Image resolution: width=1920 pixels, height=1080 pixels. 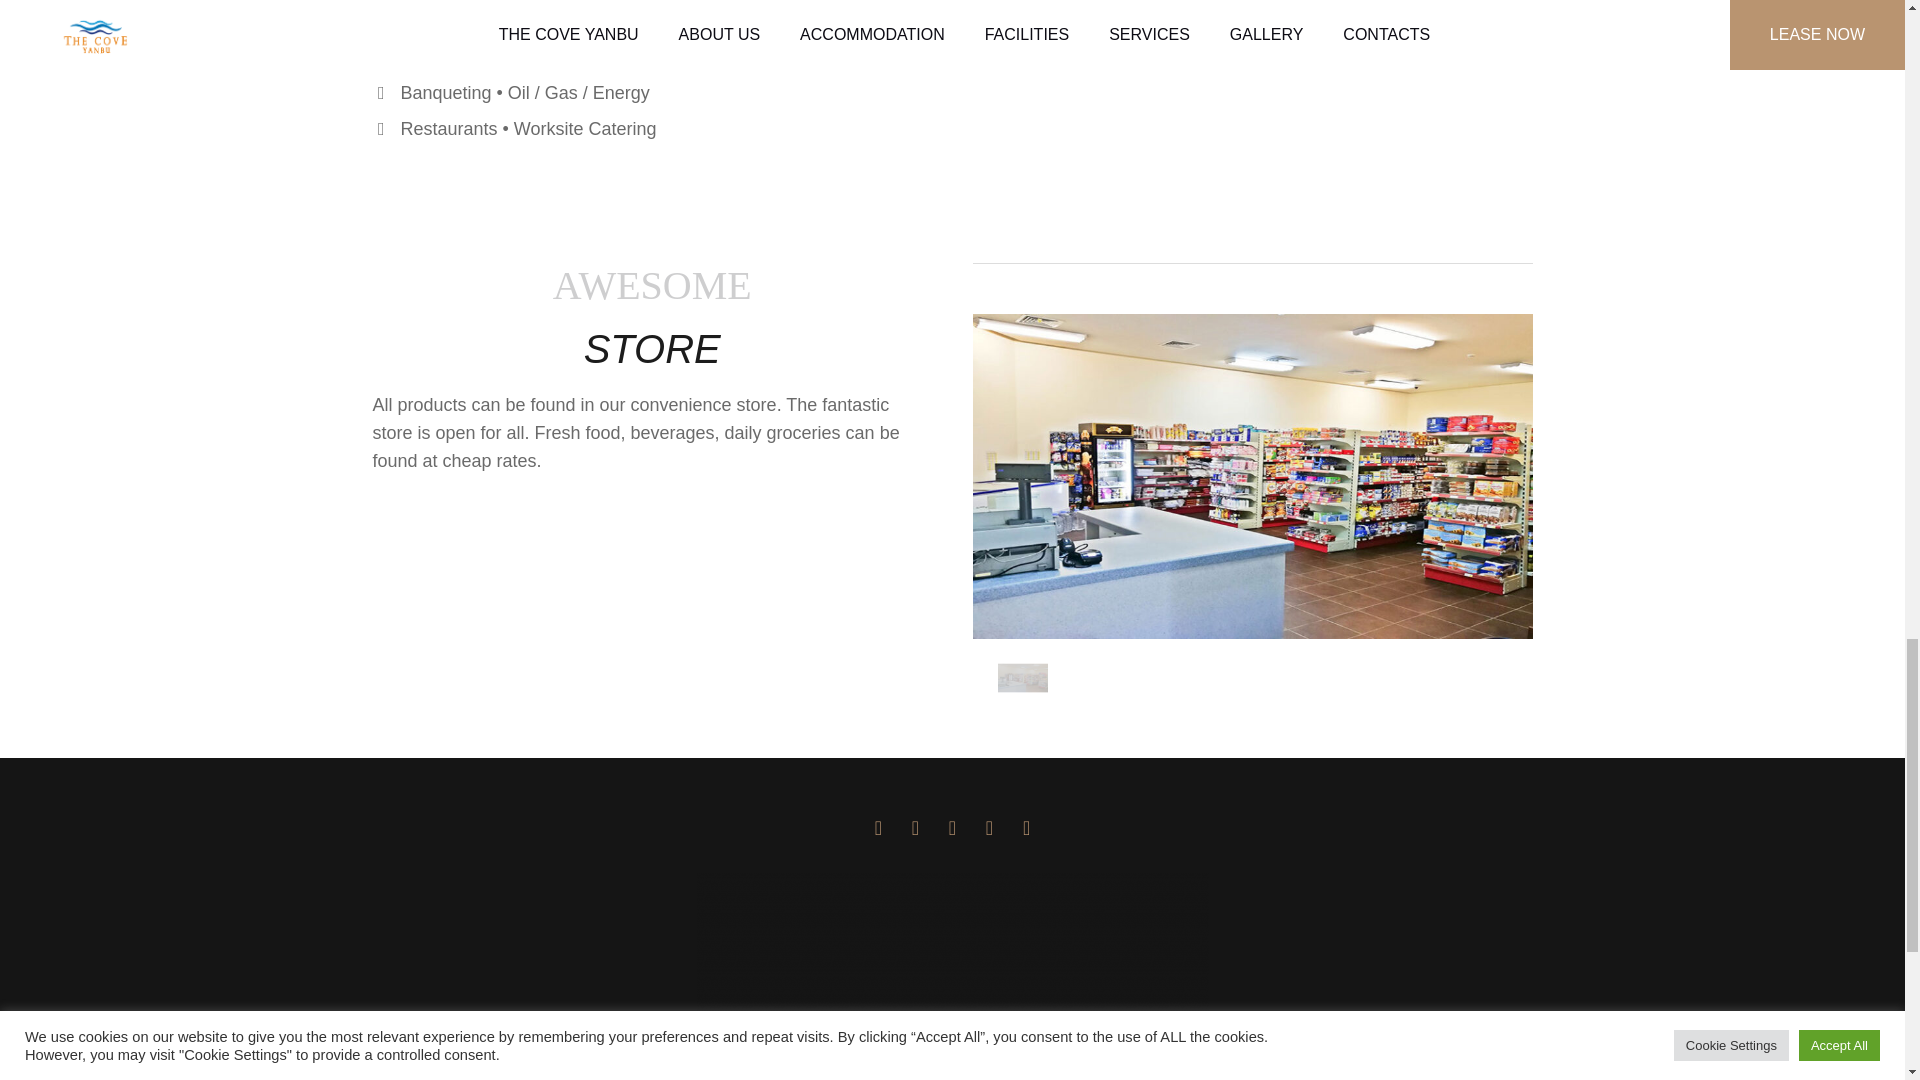 What do you see at coordinates (1026, 828) in the screenshot?
I see `Youtube` at bounding box center [1026, 828].